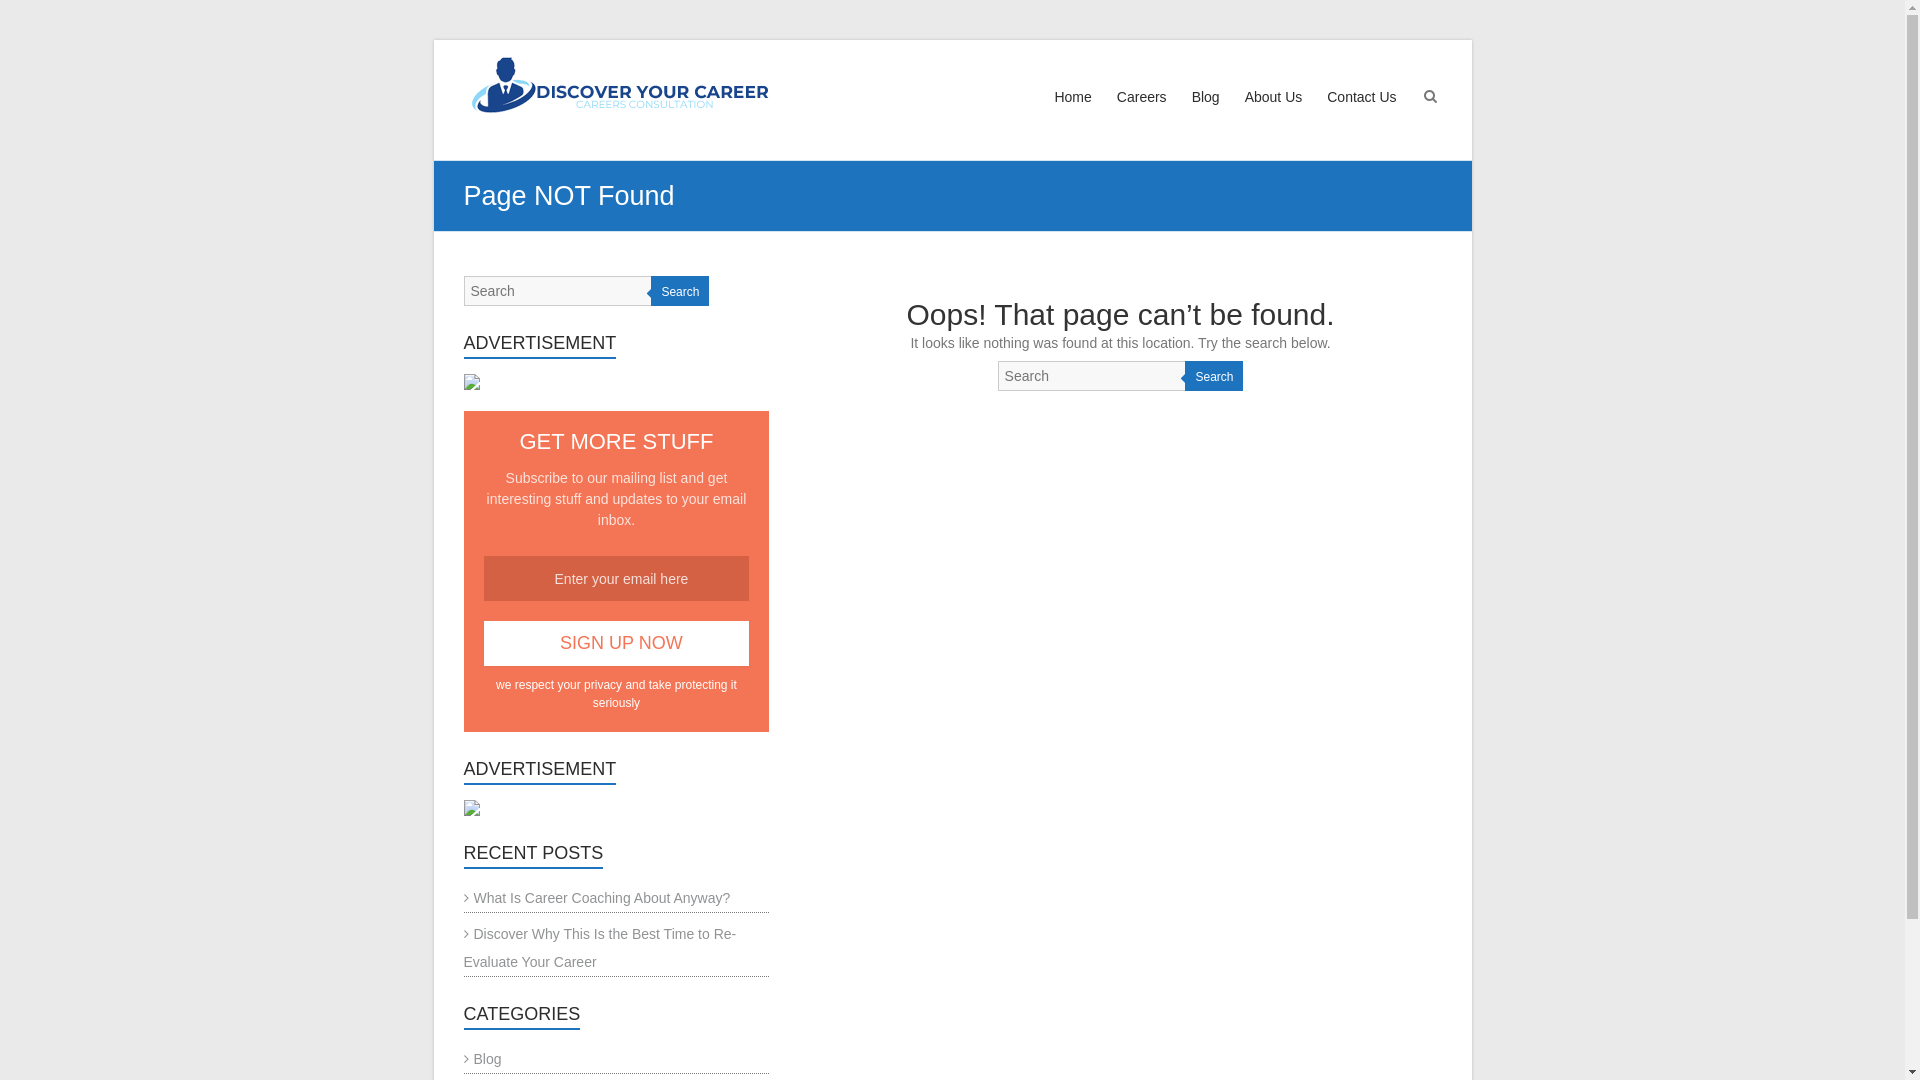 The image size is (1920, 1080). Describe the element at coordinates (617, 644) in the screenshot. I see `Sign Up Now` at that location.